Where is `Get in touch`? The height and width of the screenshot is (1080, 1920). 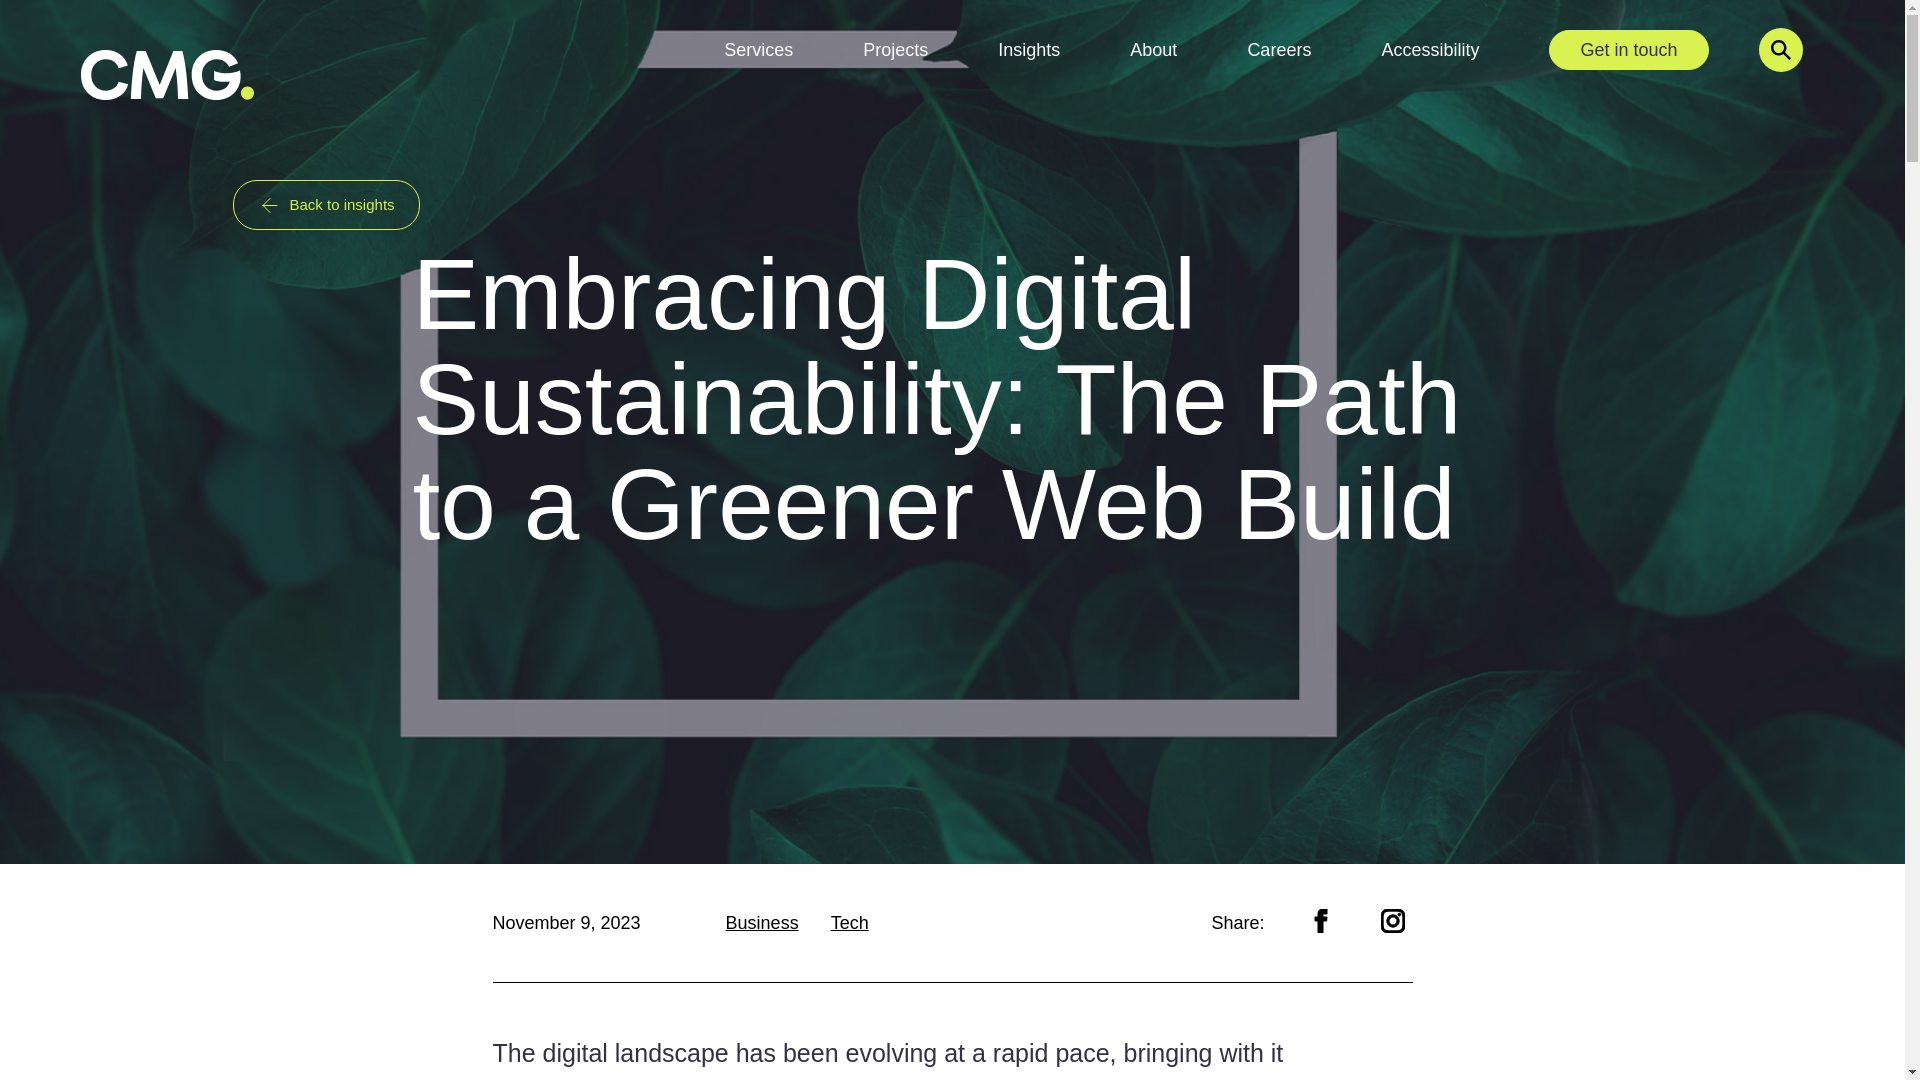 Get in touch is located at coordinates (1628, 49).